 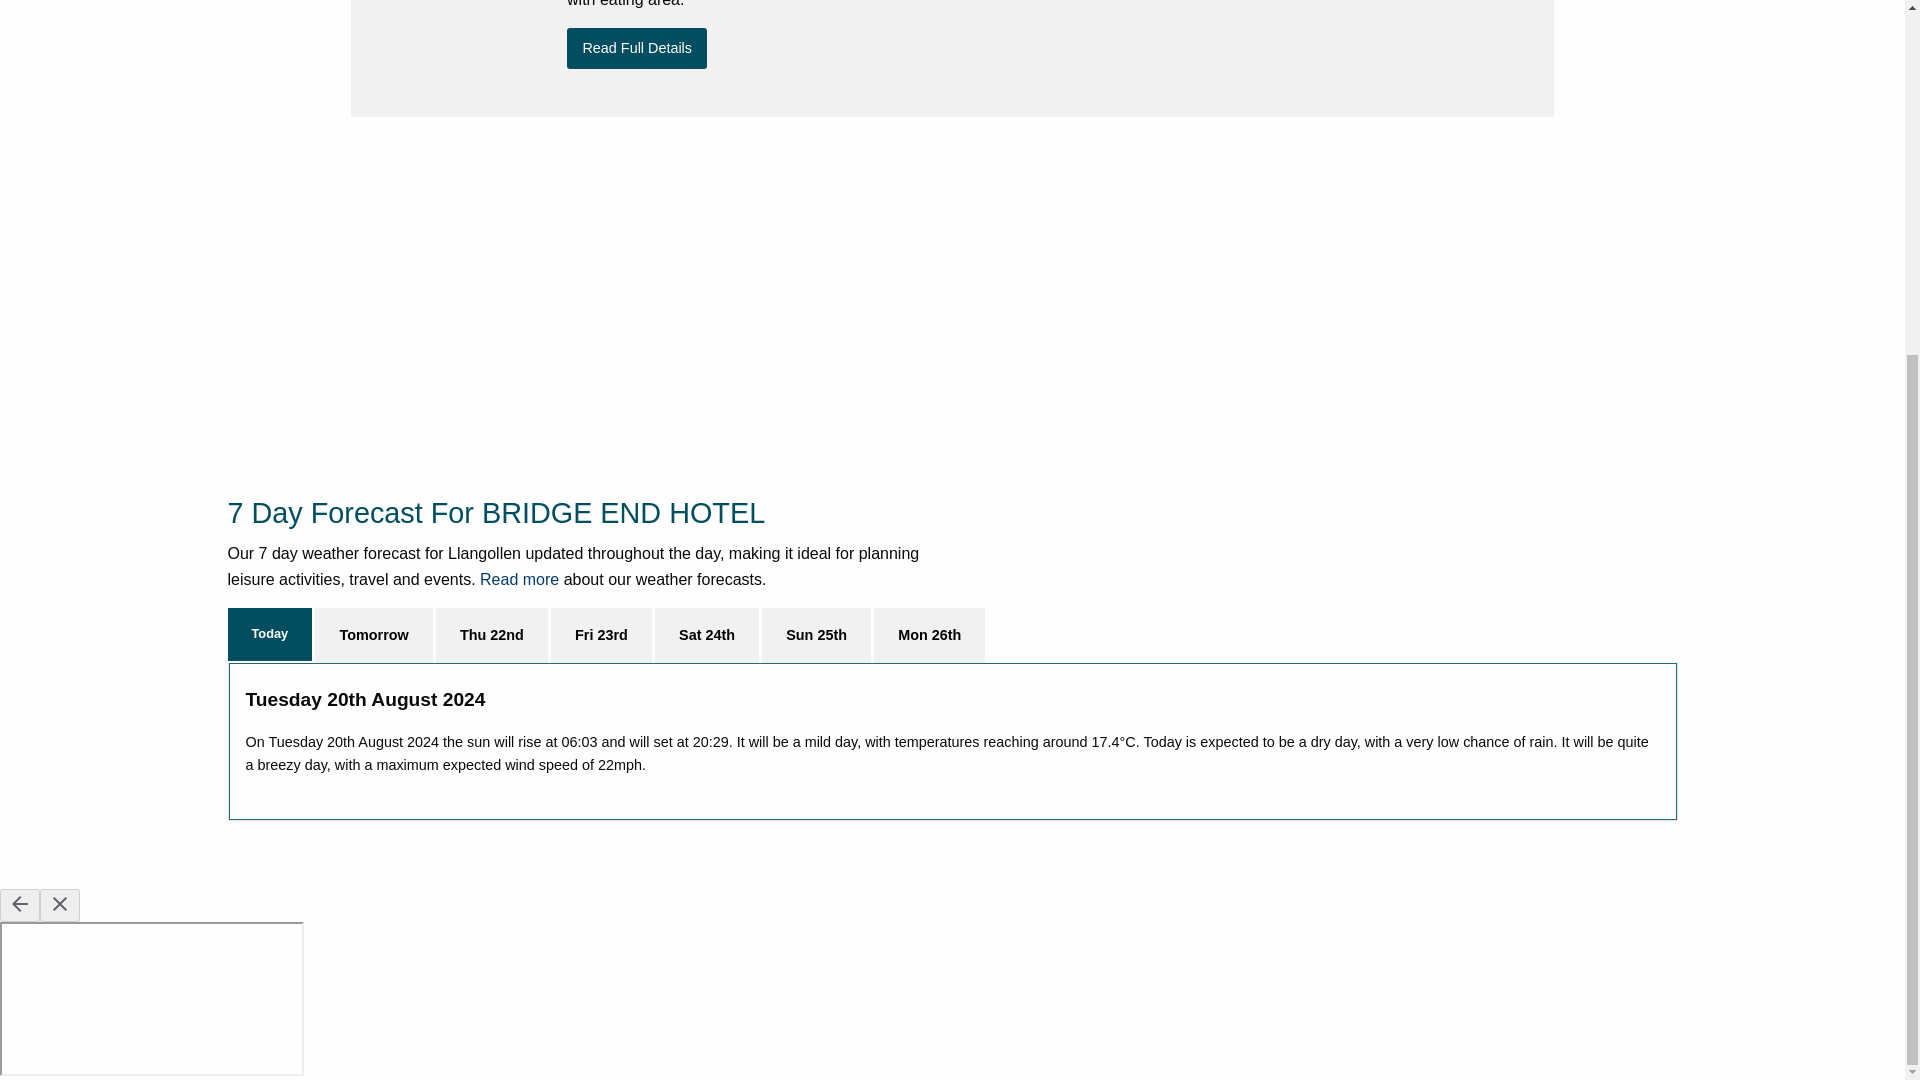 I want to click on Tomorrow, so click(x=373, y=635).